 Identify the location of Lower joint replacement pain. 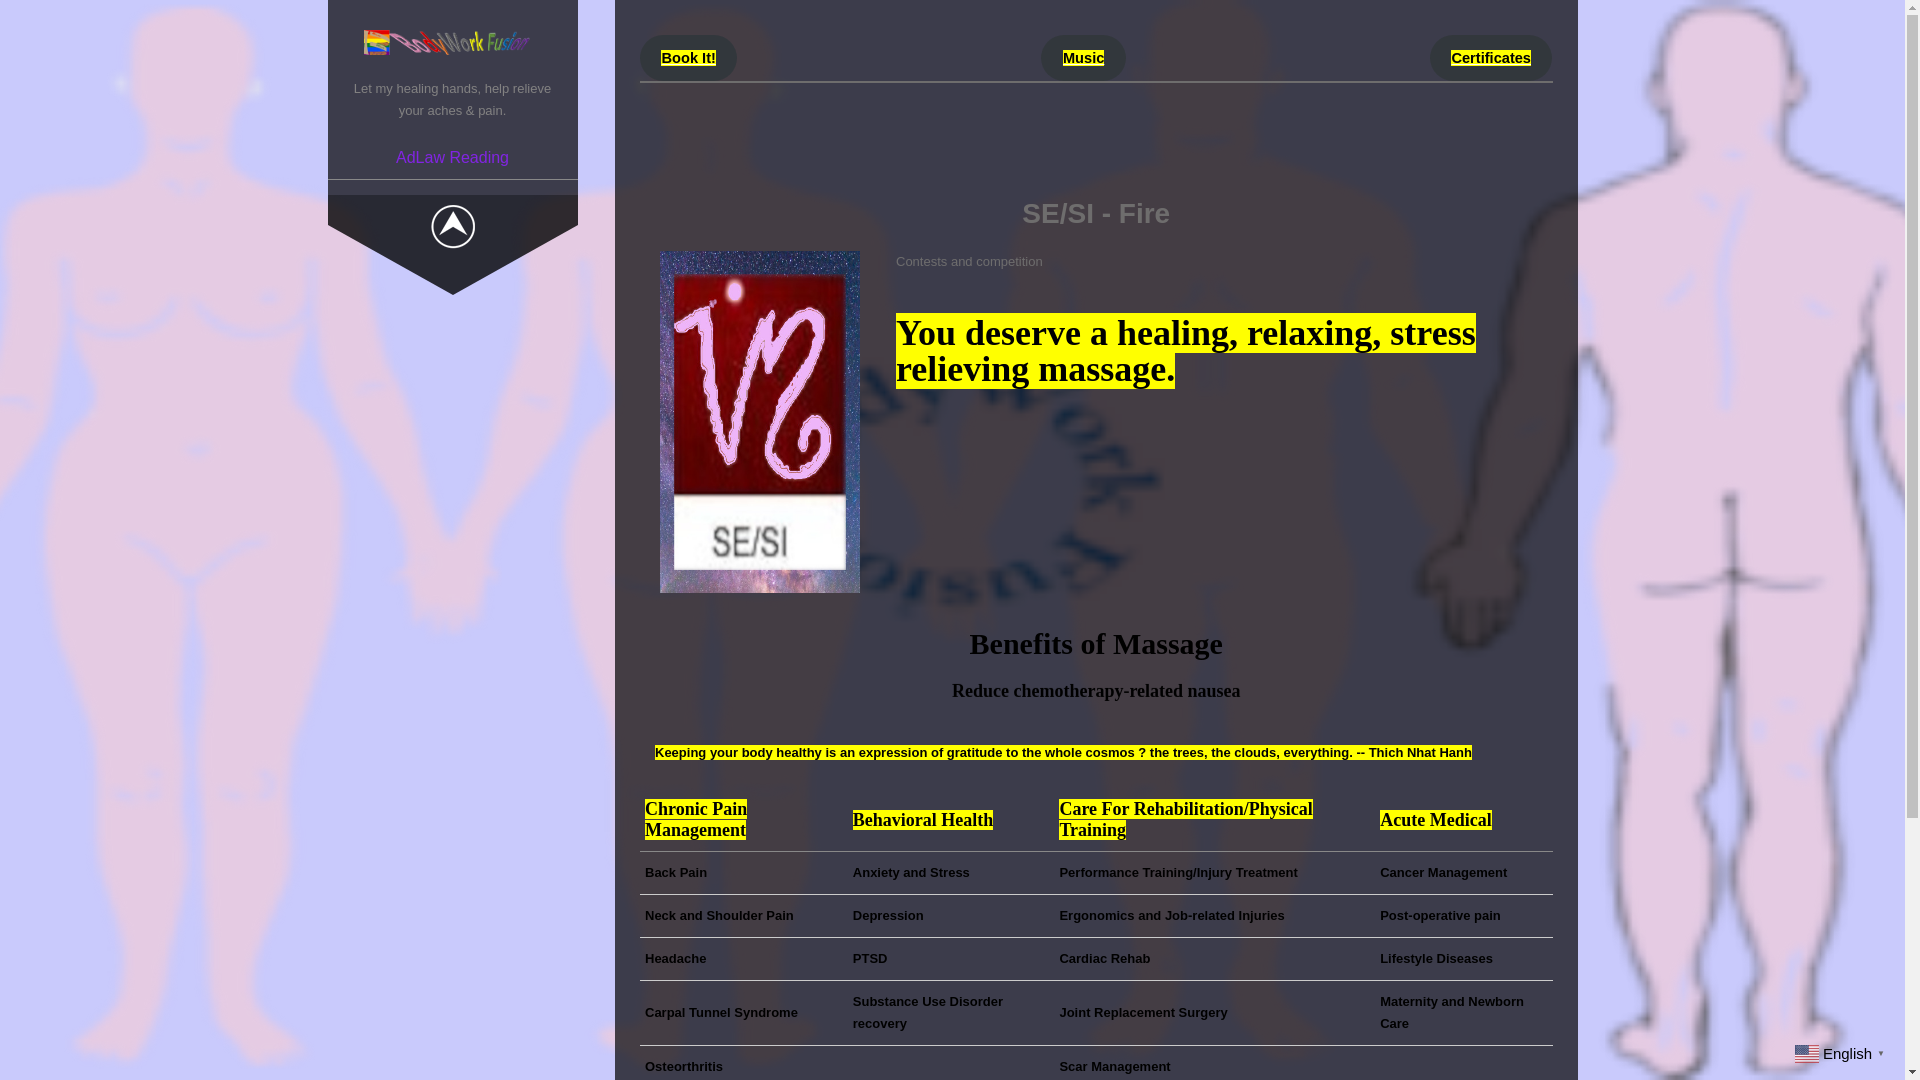
(1095, 1050).